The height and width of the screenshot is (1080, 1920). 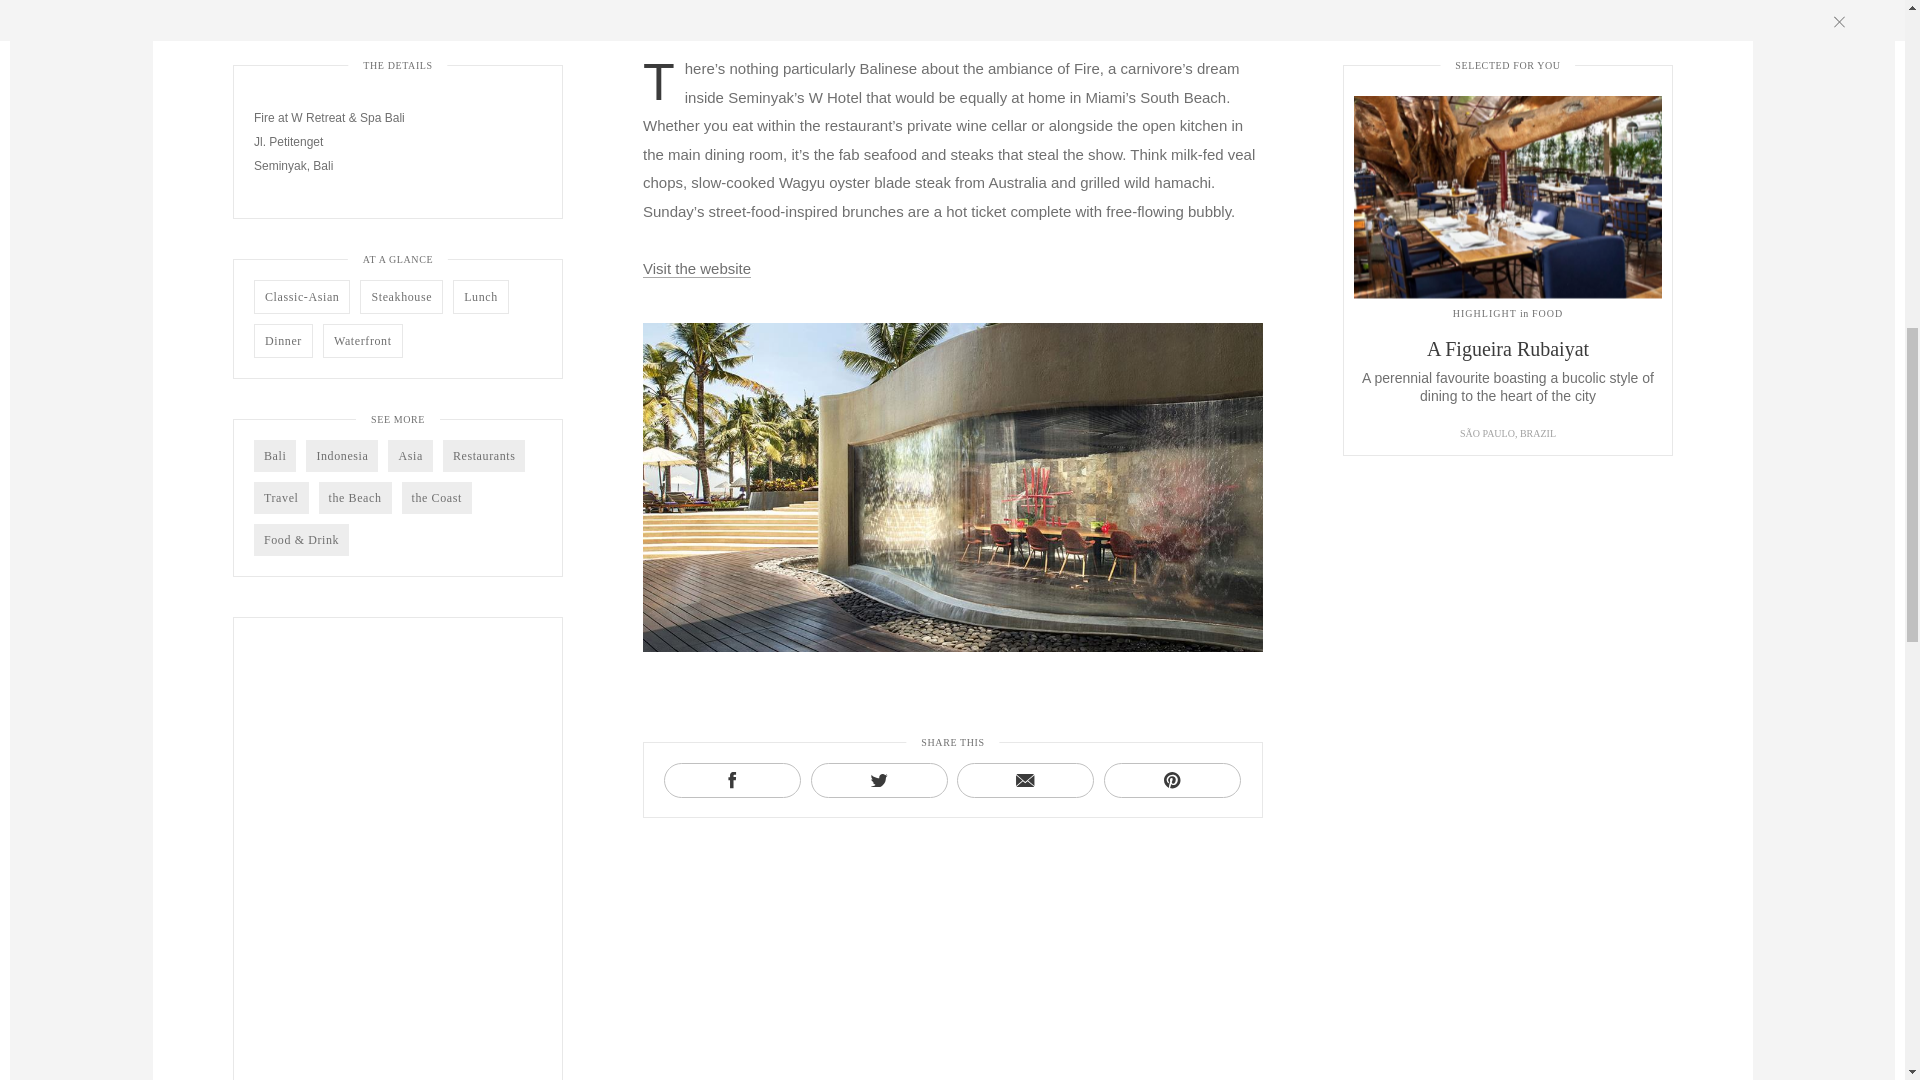 What do you see at coordinates (696, 268) in the screenshot?
I see `Visit the website` at bounding box center [696, 268].